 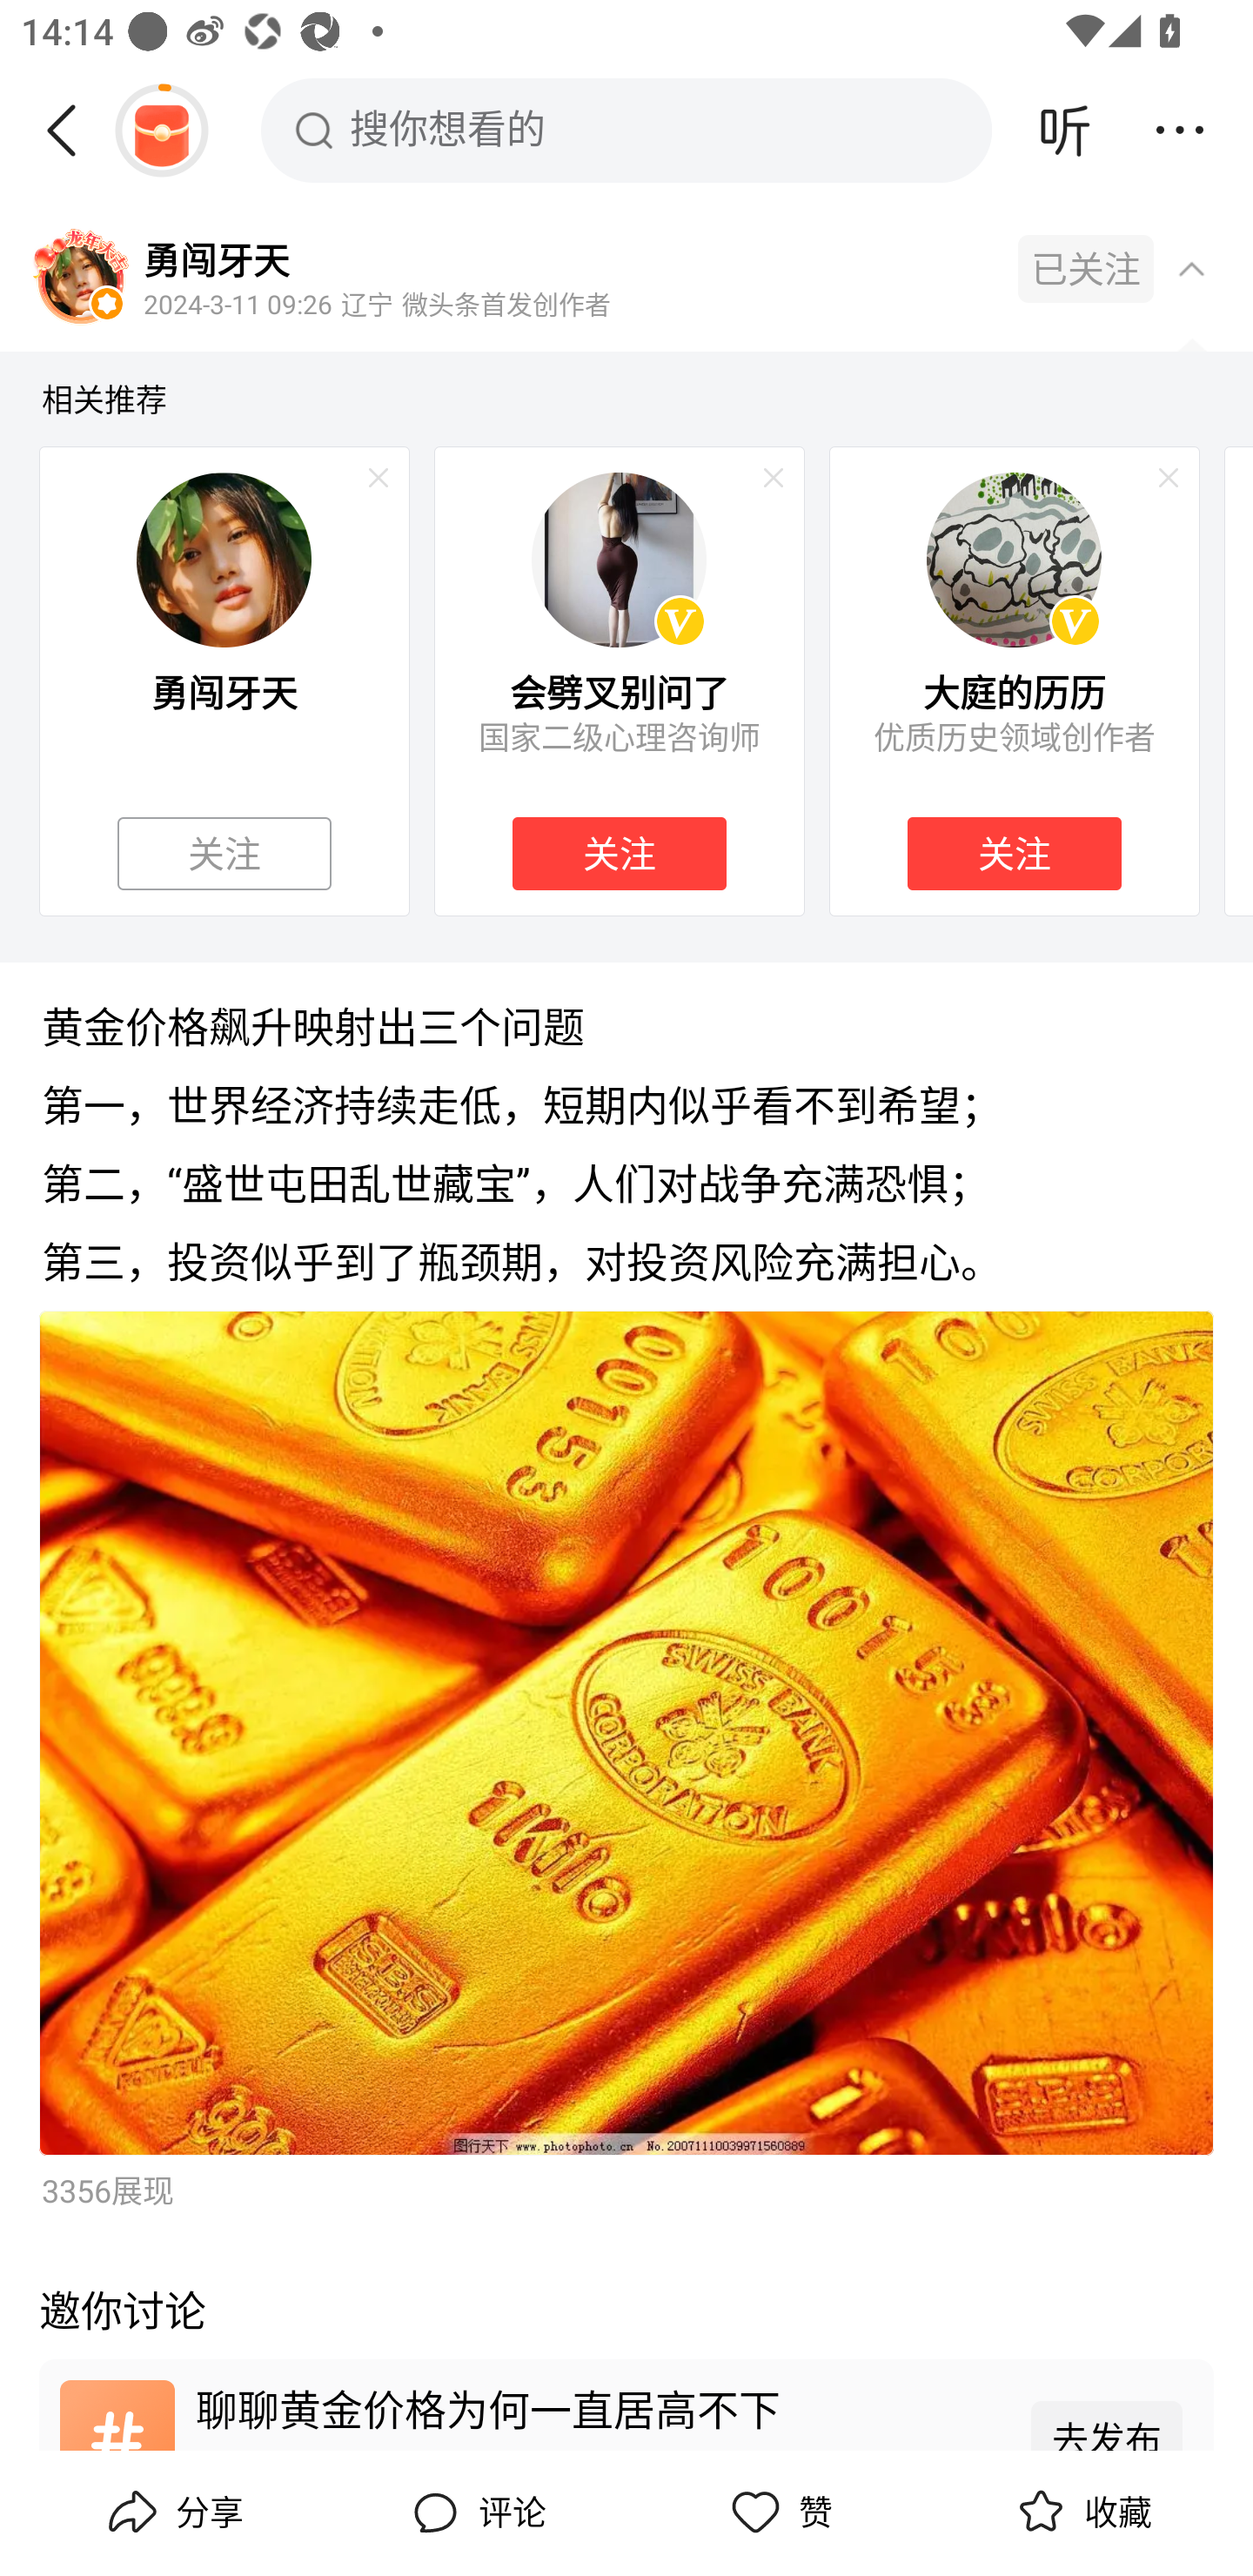 I want to click on 不感兴趣, so click(x=1169, y=478).